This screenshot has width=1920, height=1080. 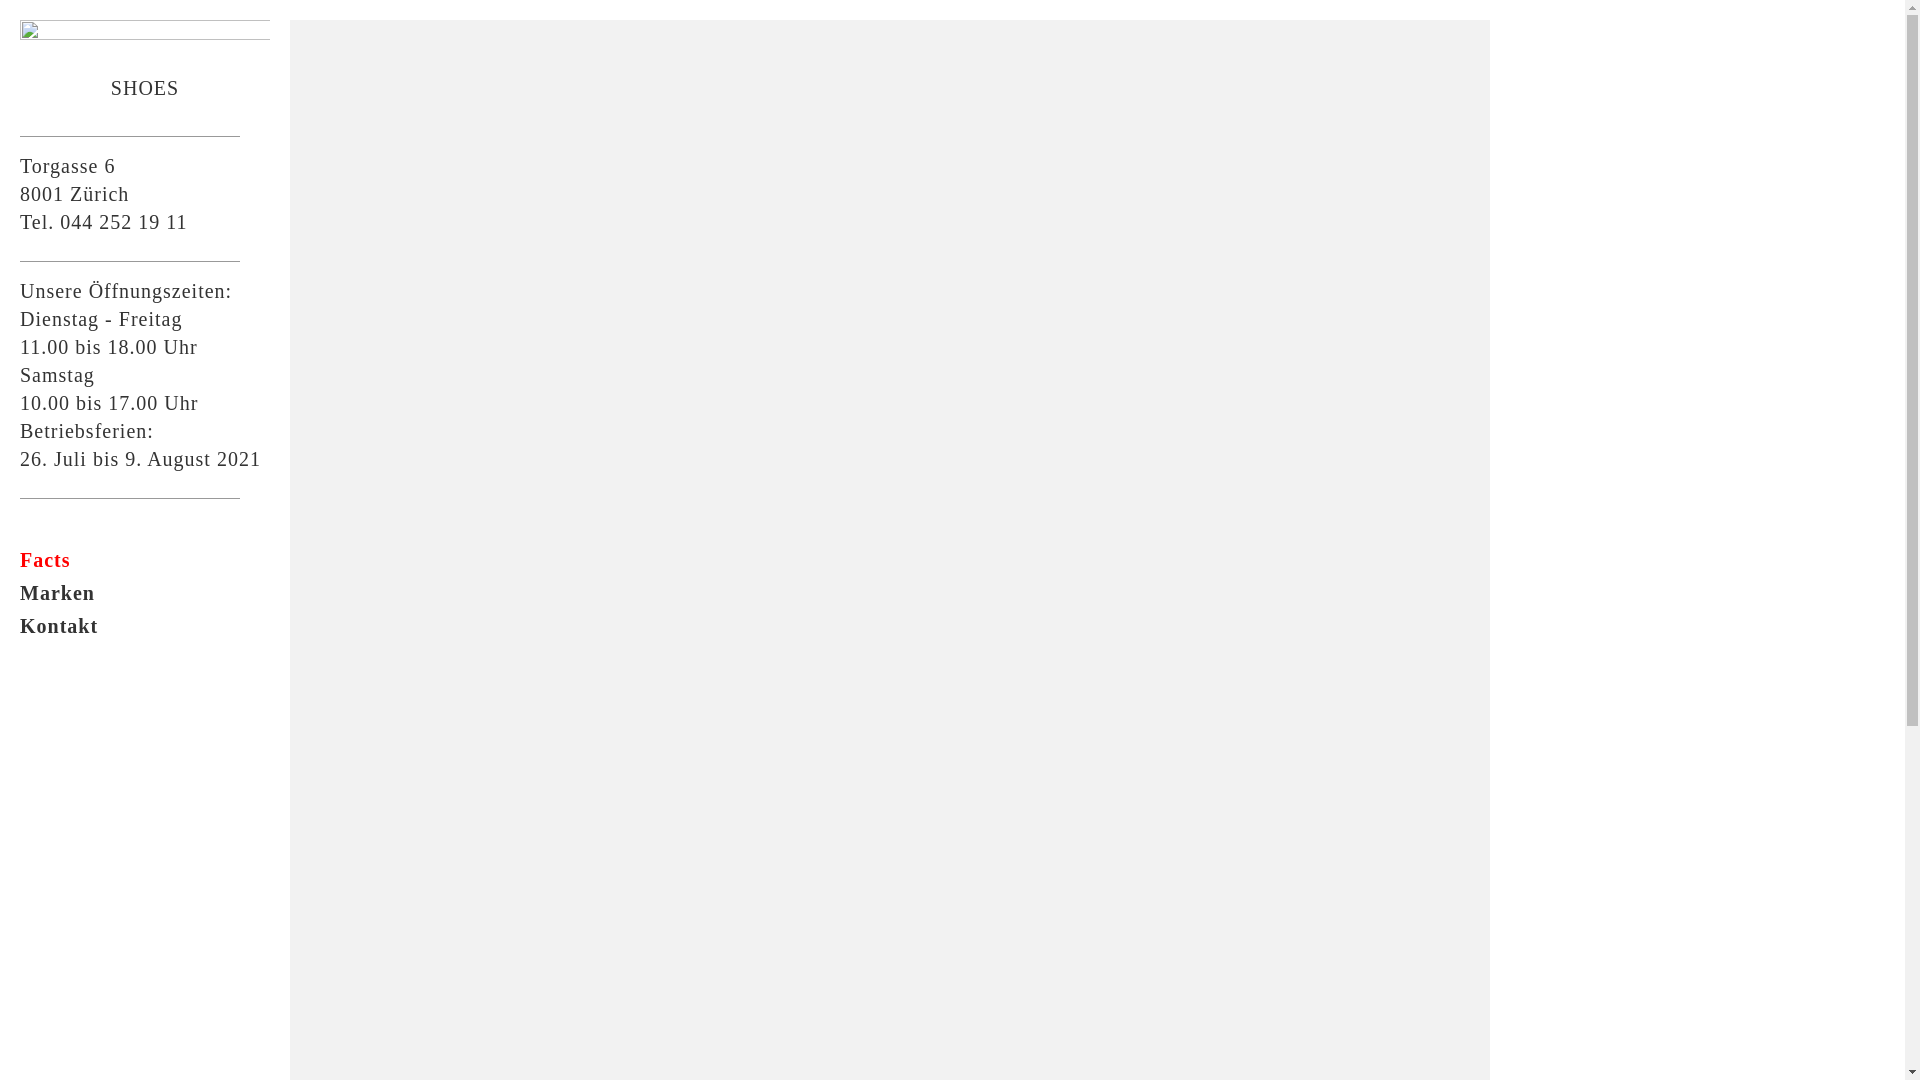 What do you see at coordinates (145, 626) in the screenshot?
I see `Kontakt` at bounding box center [145, 626].